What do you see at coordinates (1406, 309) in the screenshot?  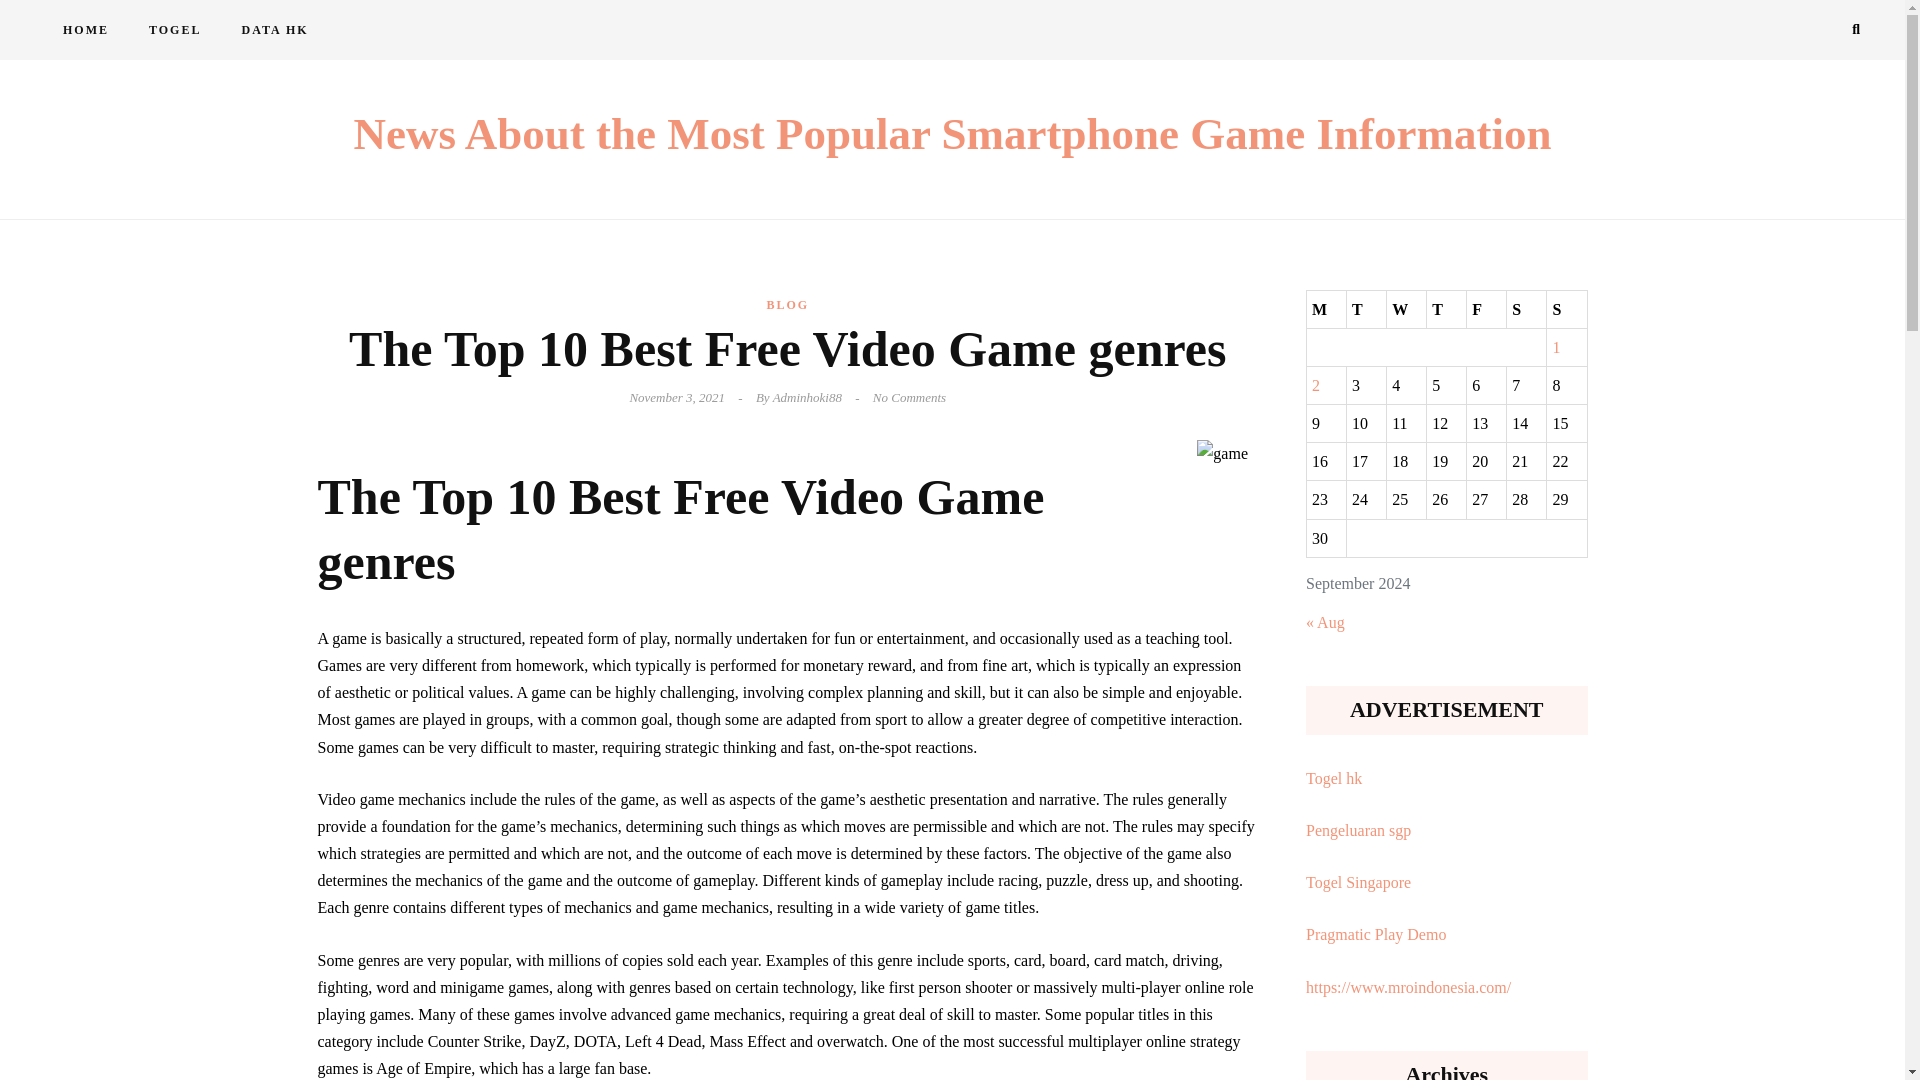 I see `Wednesday` at bounding box center [1406, 309].